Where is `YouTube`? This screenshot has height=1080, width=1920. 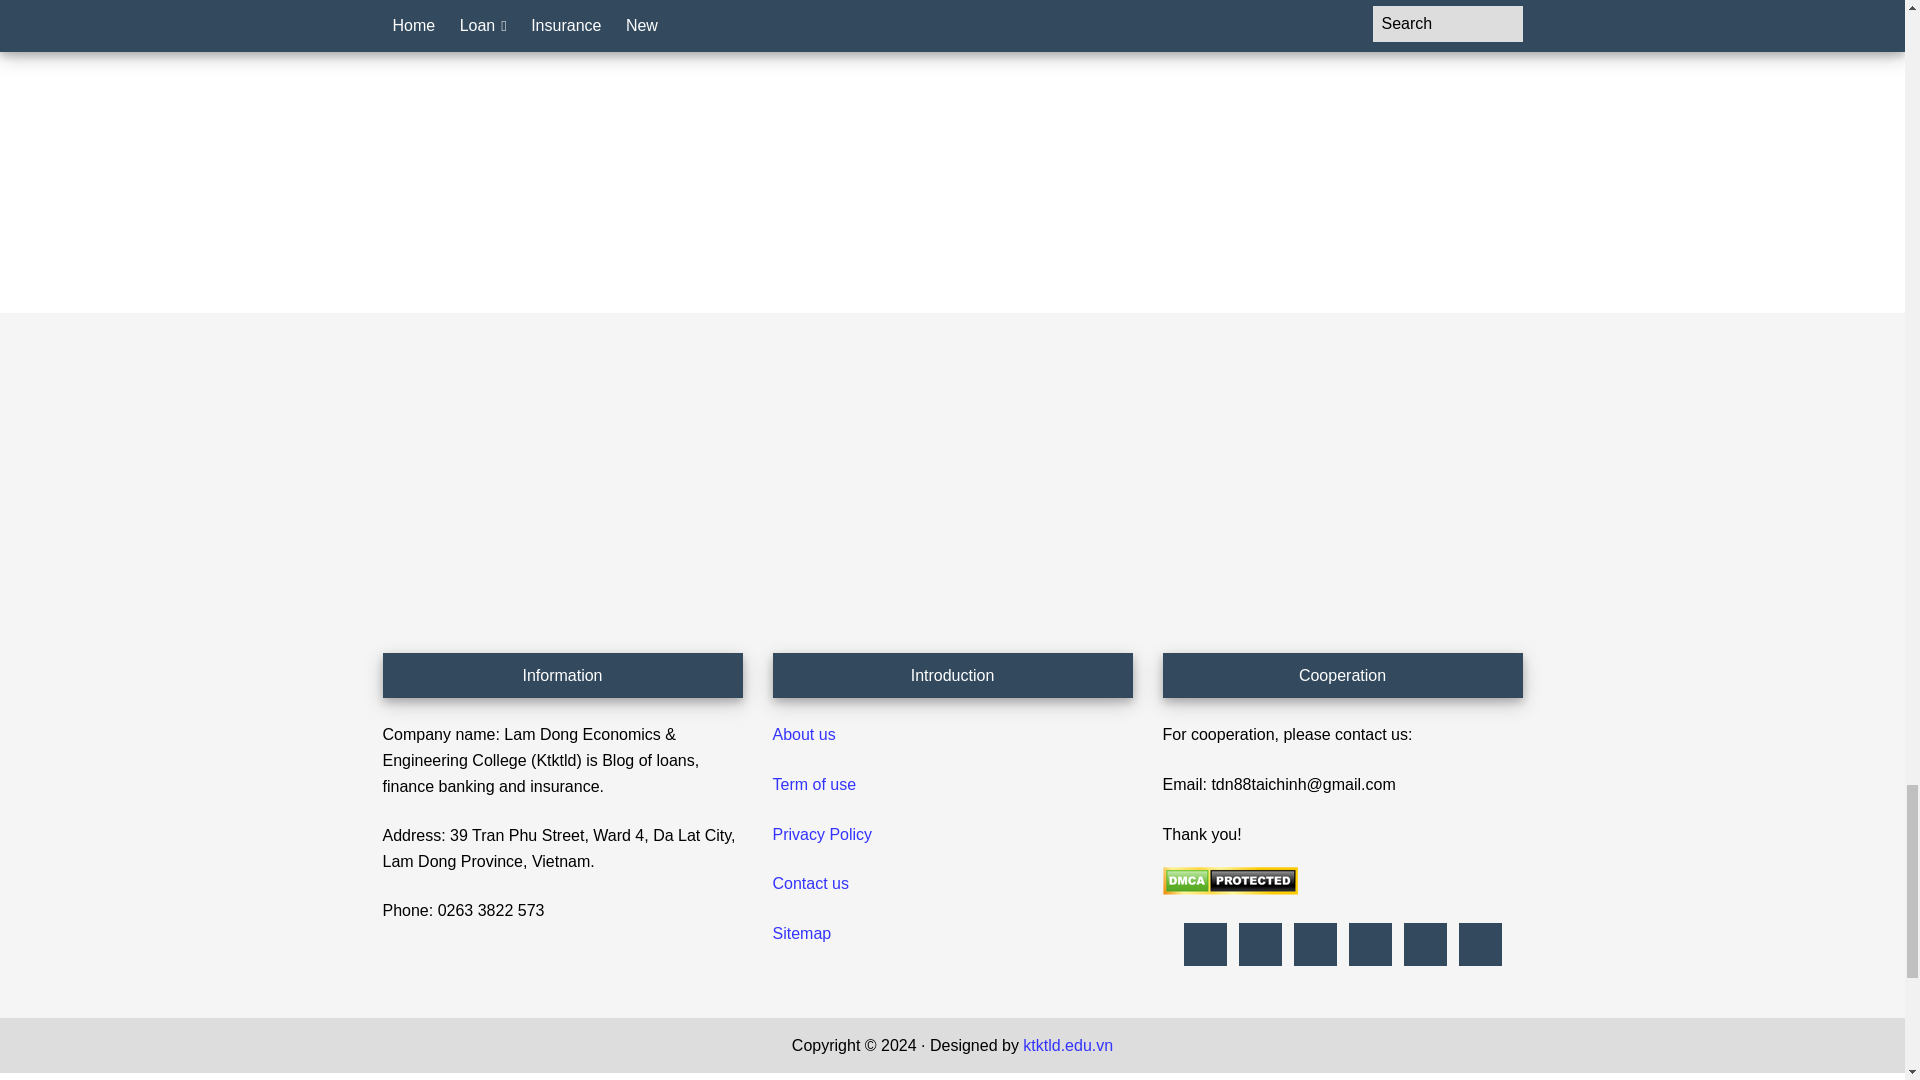 YouTube is located at coordinates (1480, 944).